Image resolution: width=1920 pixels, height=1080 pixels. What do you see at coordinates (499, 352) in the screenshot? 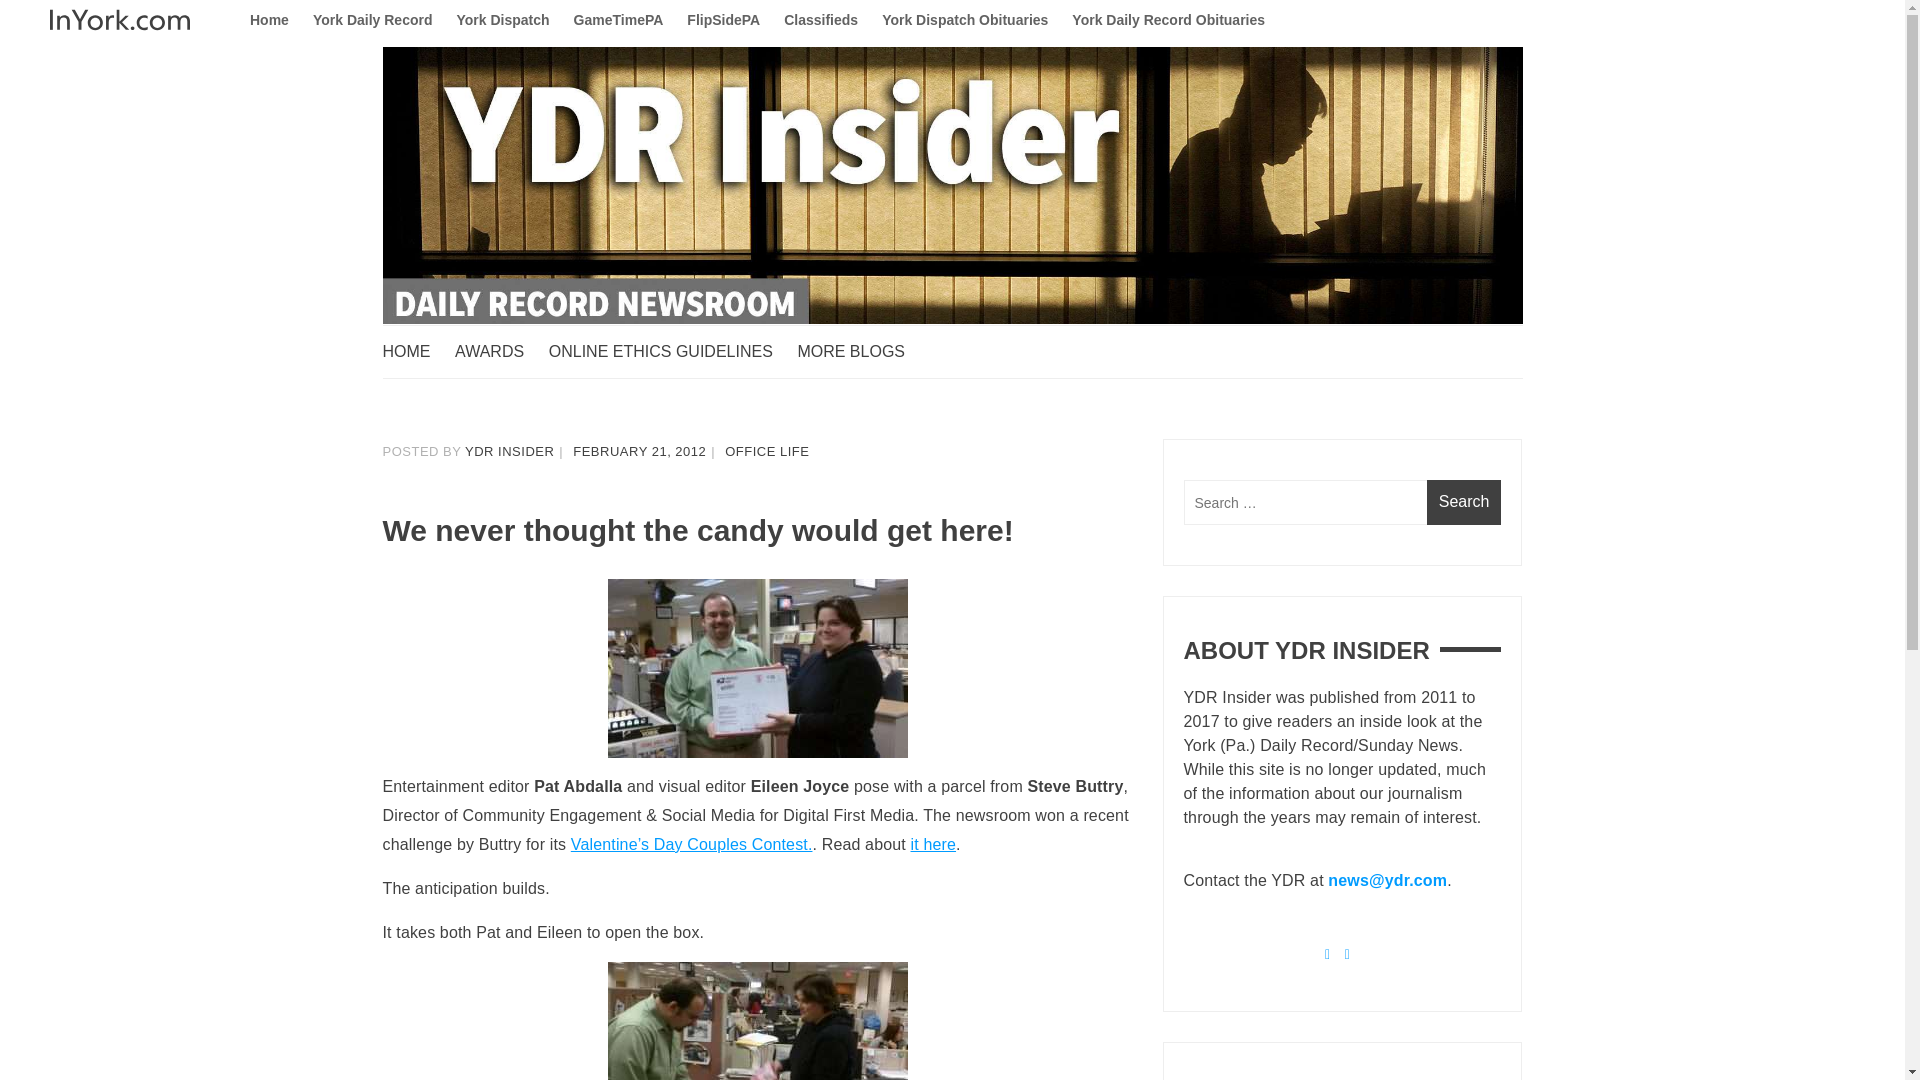
I see `AWARDS` at bounding box center [499, 352].